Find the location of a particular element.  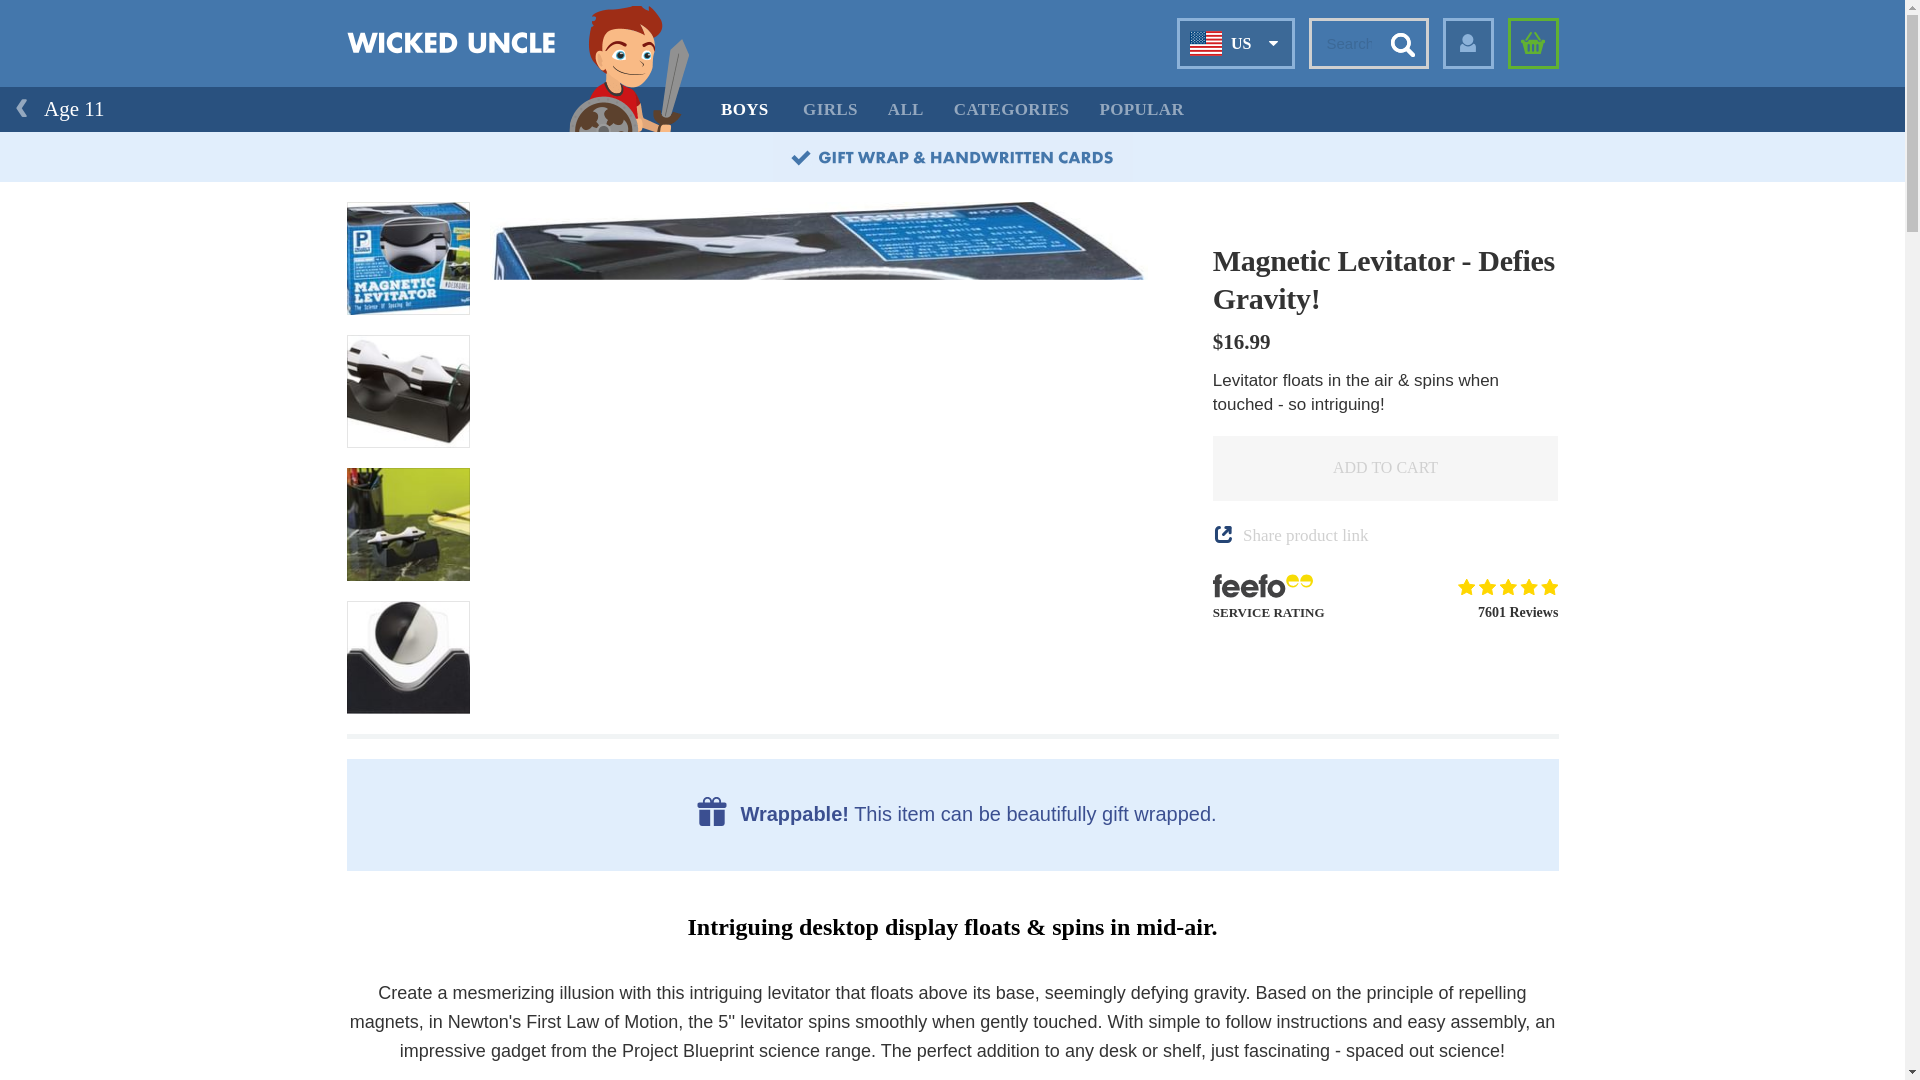

GIRLS is located at coordinates (830, 109).